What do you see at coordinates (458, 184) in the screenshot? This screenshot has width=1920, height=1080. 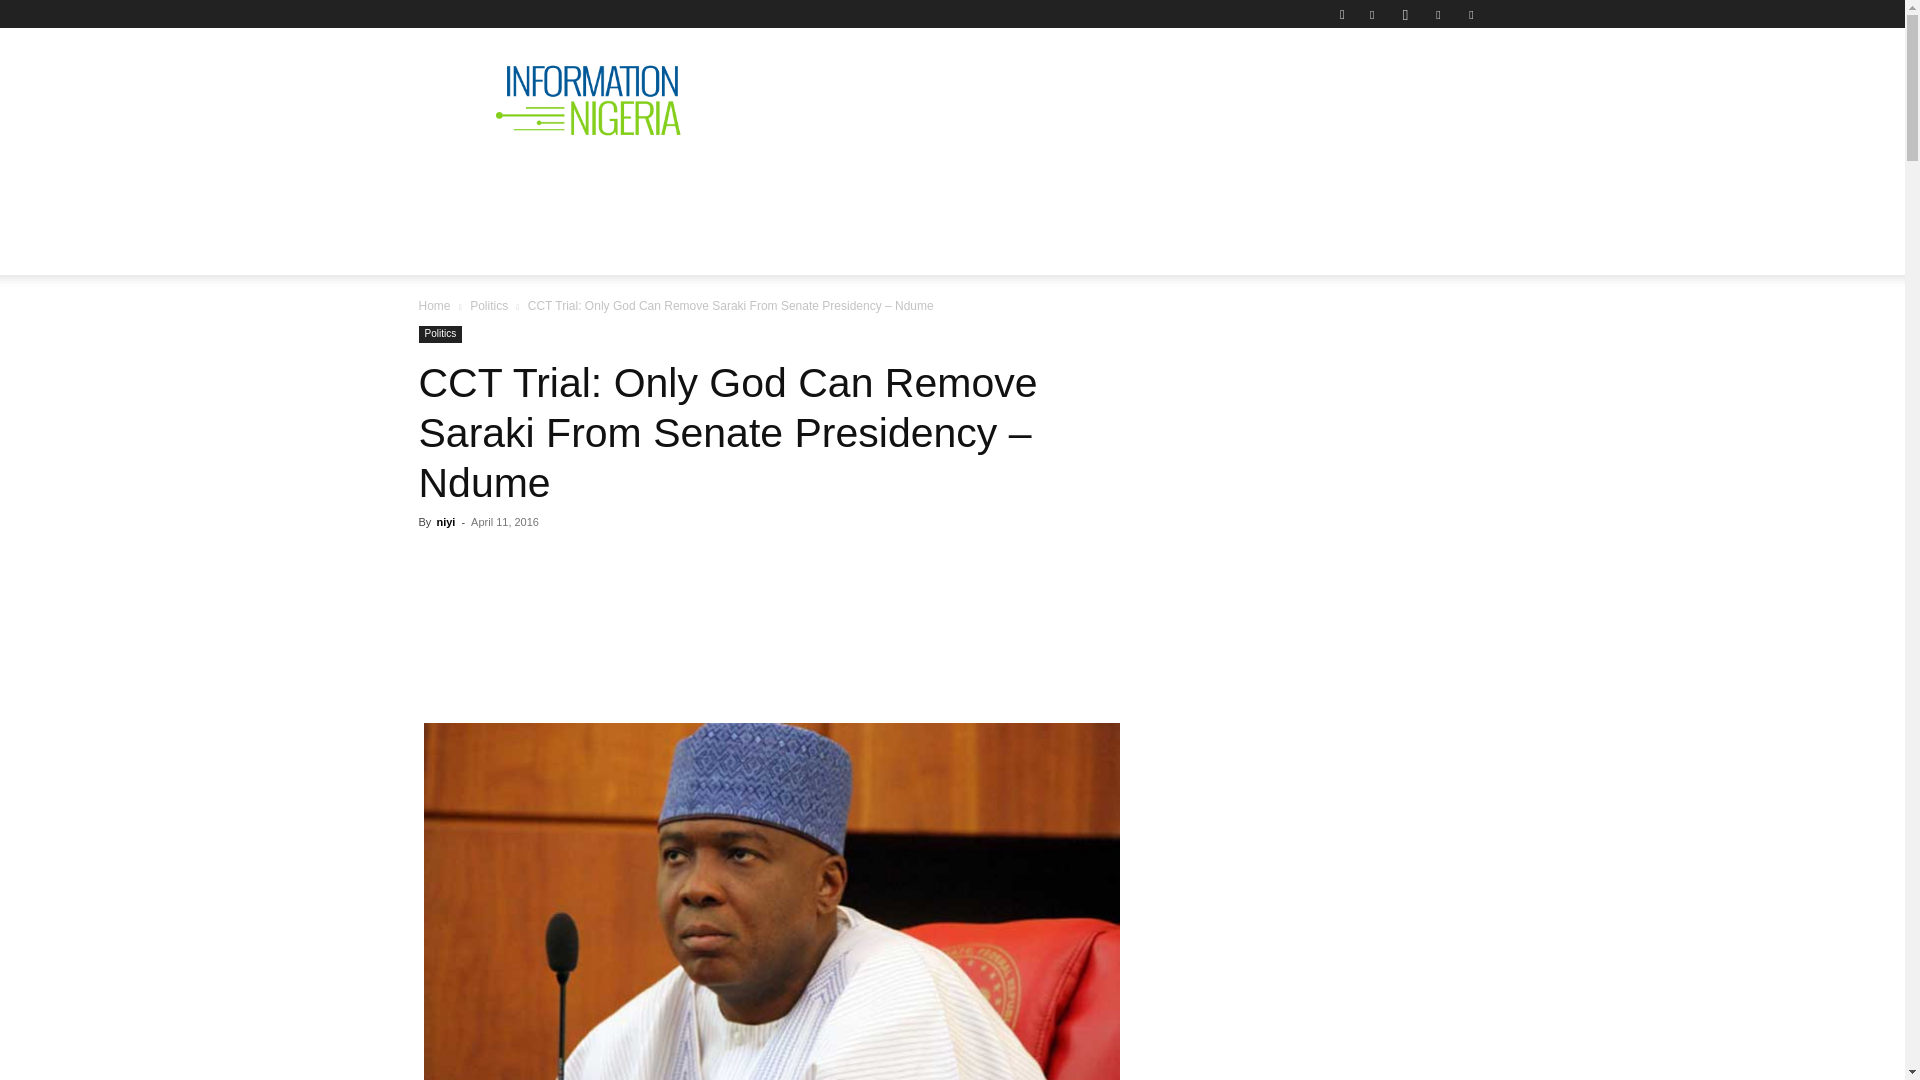 I see `HOME` at bounding box center [458, 184].